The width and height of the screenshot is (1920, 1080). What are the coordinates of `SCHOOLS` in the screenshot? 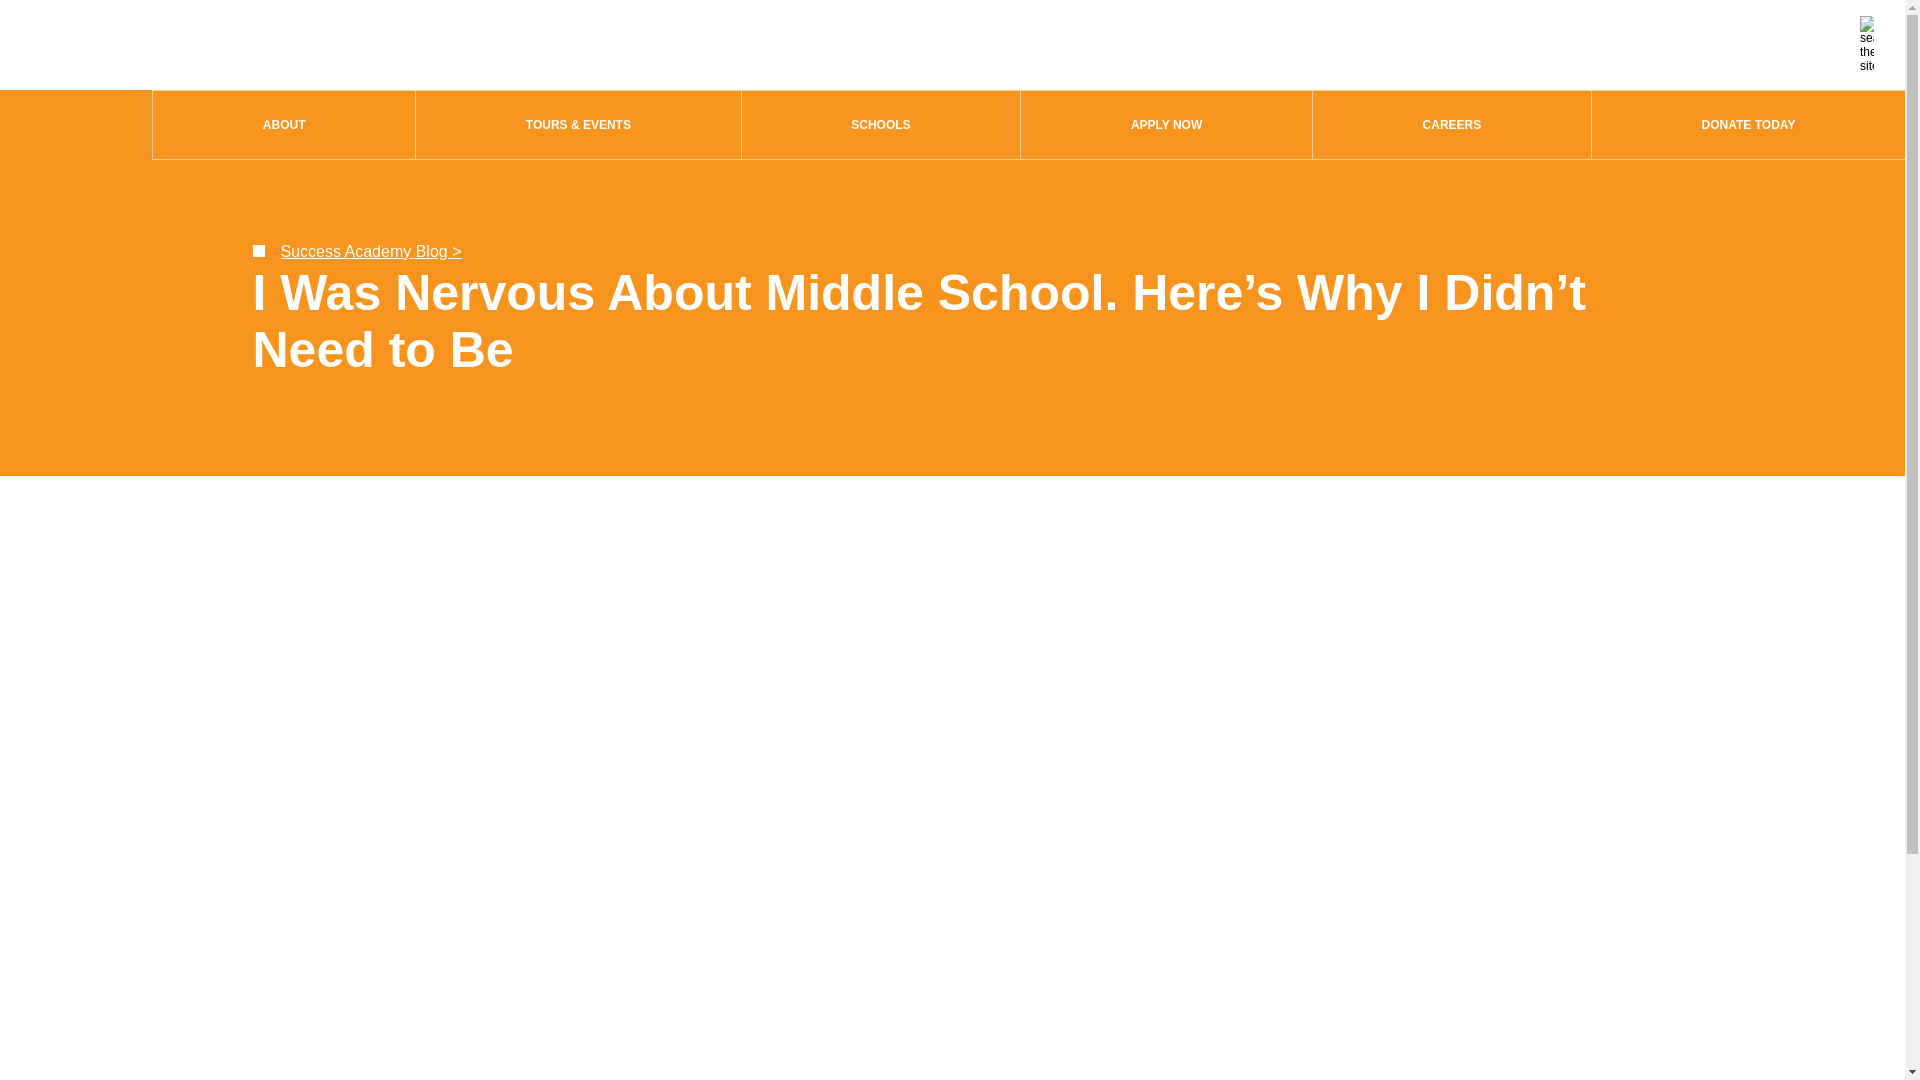 It's located at (881, 124).